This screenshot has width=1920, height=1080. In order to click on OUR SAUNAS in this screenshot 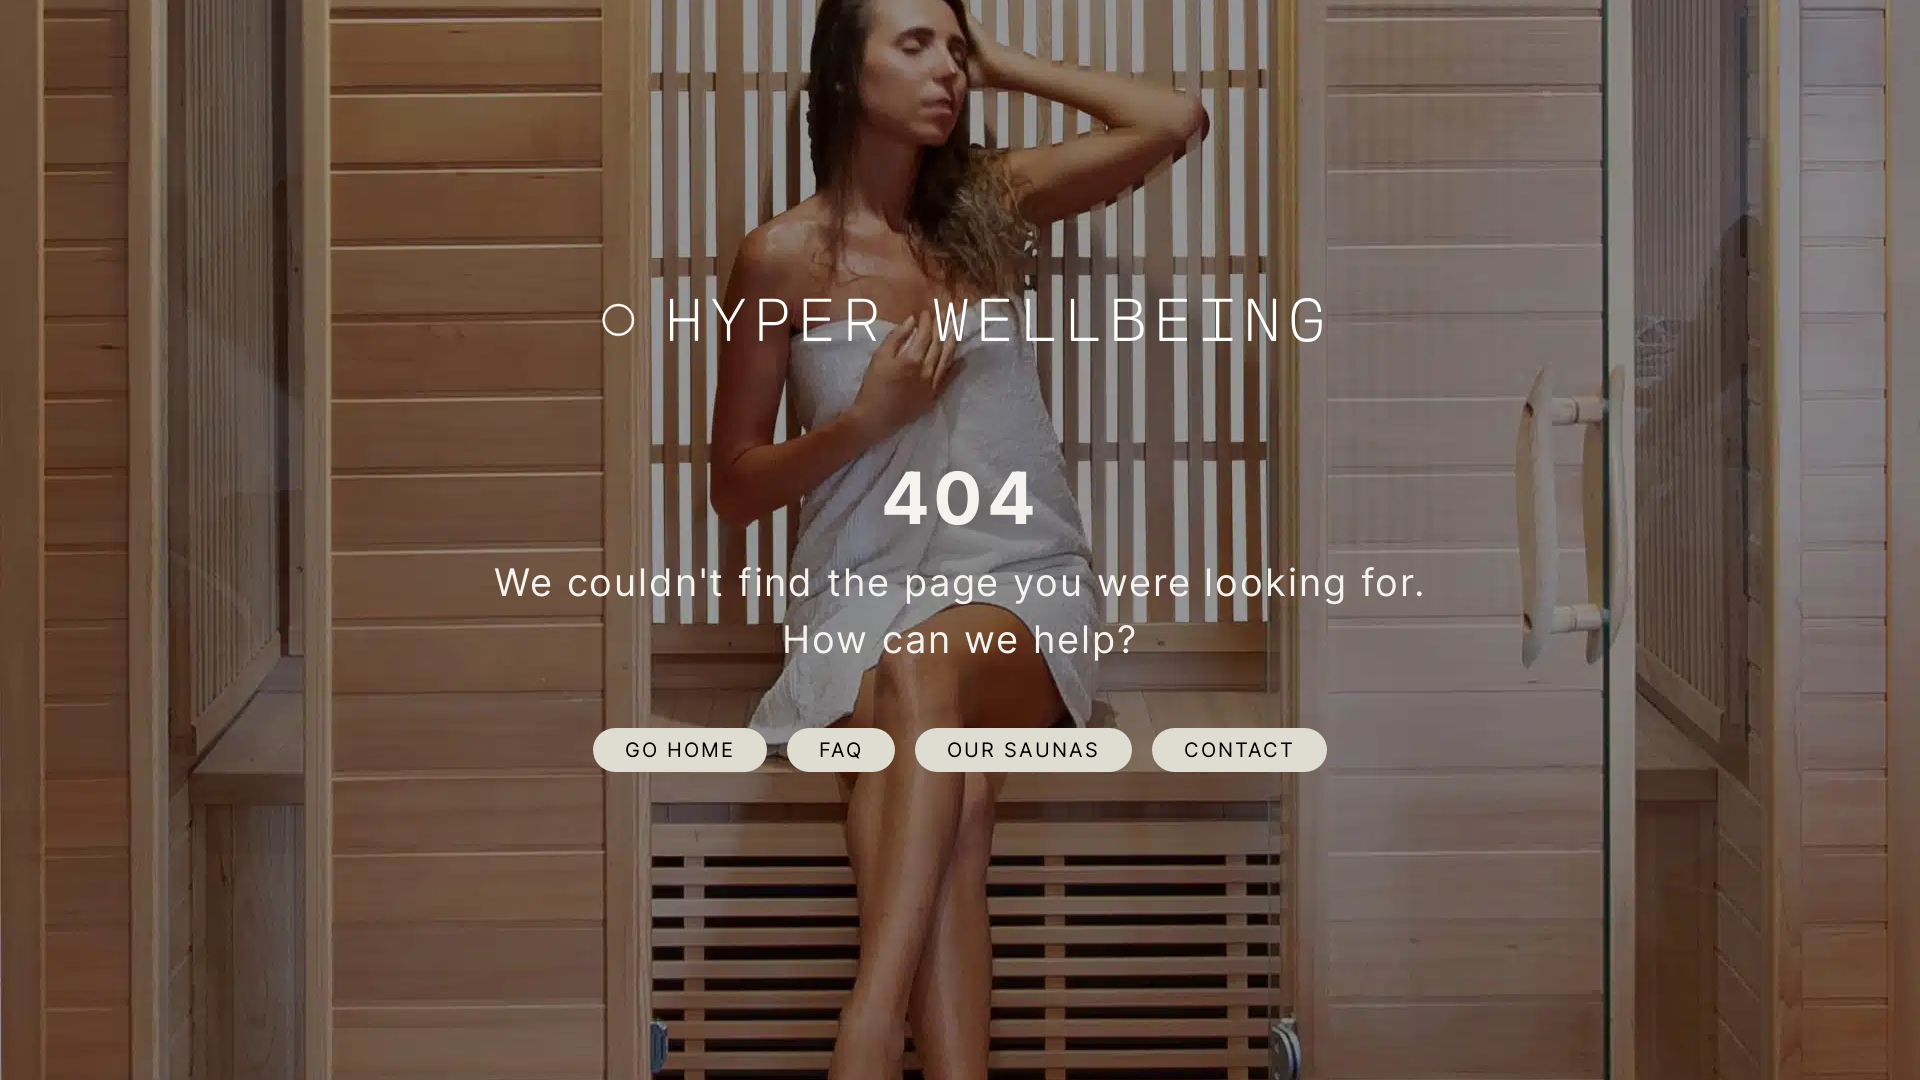, I will do `click(1024, 750)`.